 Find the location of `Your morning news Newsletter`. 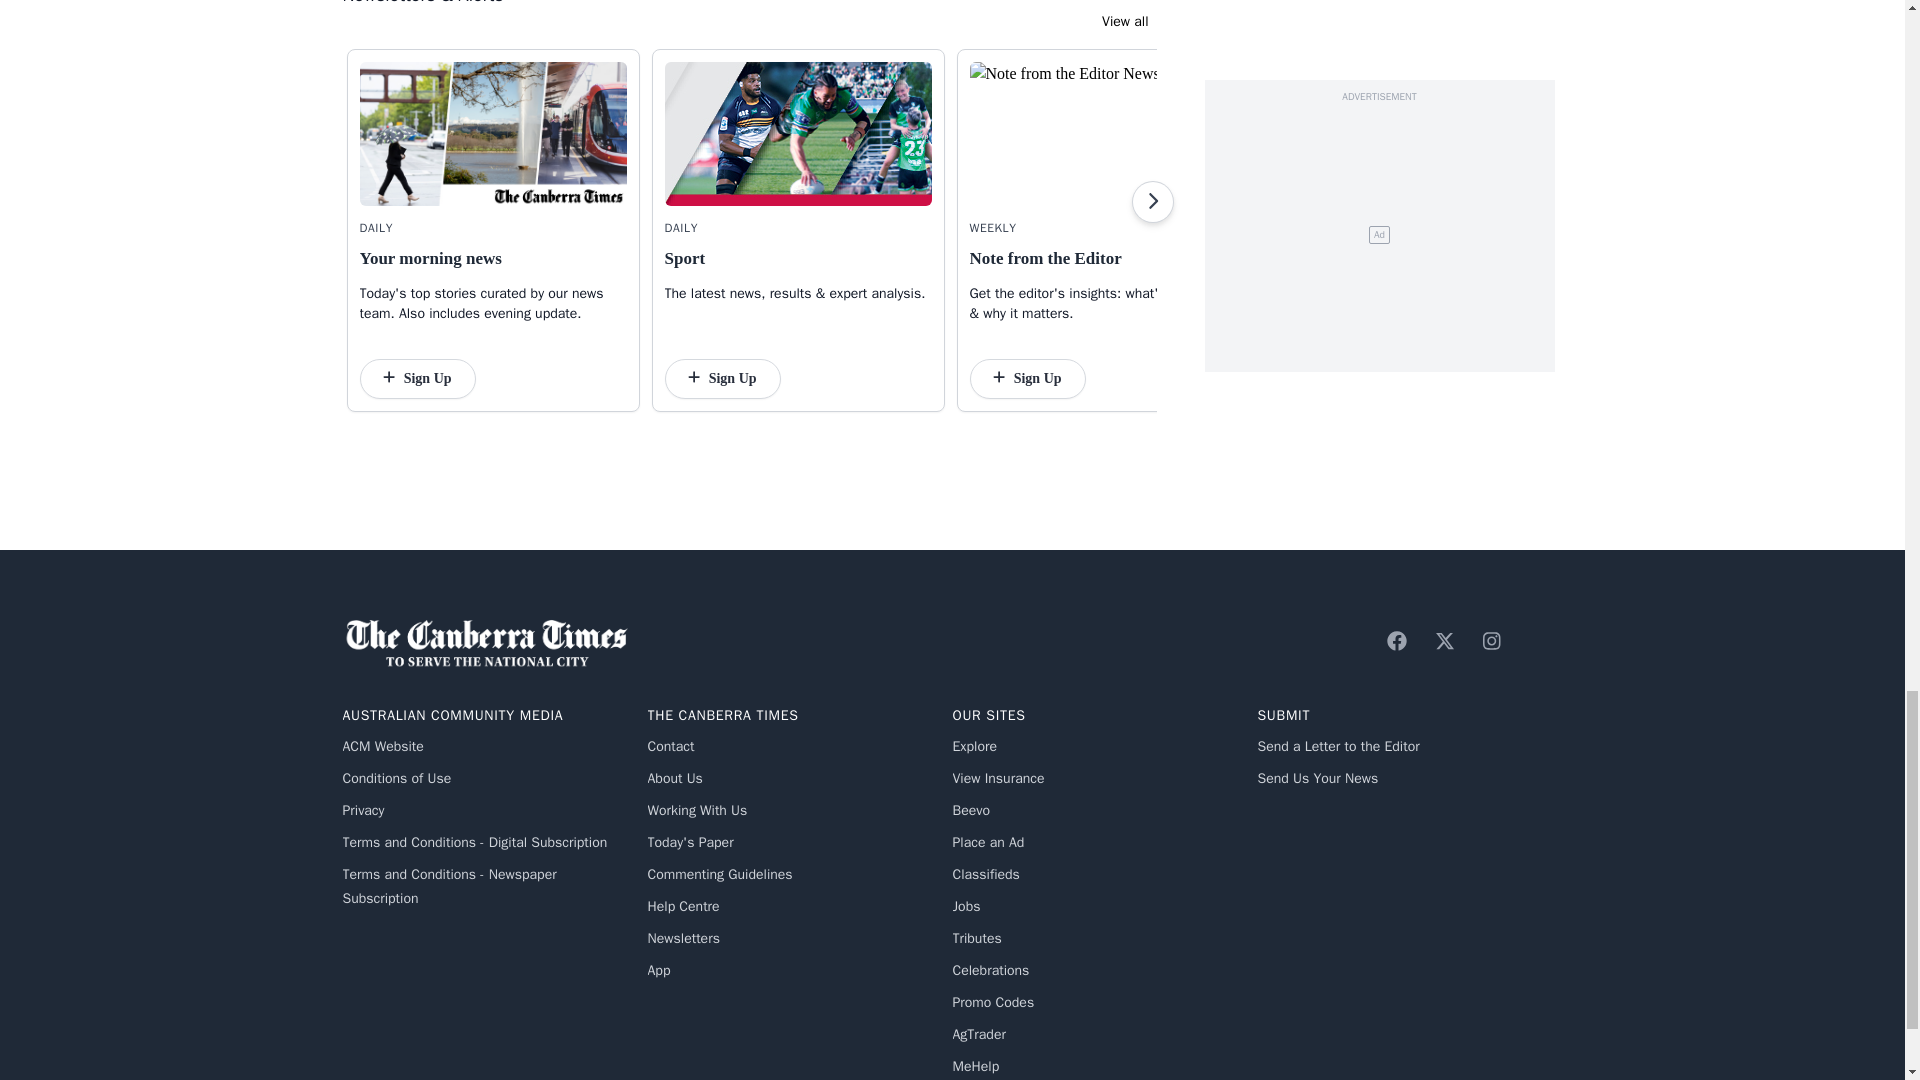

Your morning news Newsletter is located at coordinates (494, 134).